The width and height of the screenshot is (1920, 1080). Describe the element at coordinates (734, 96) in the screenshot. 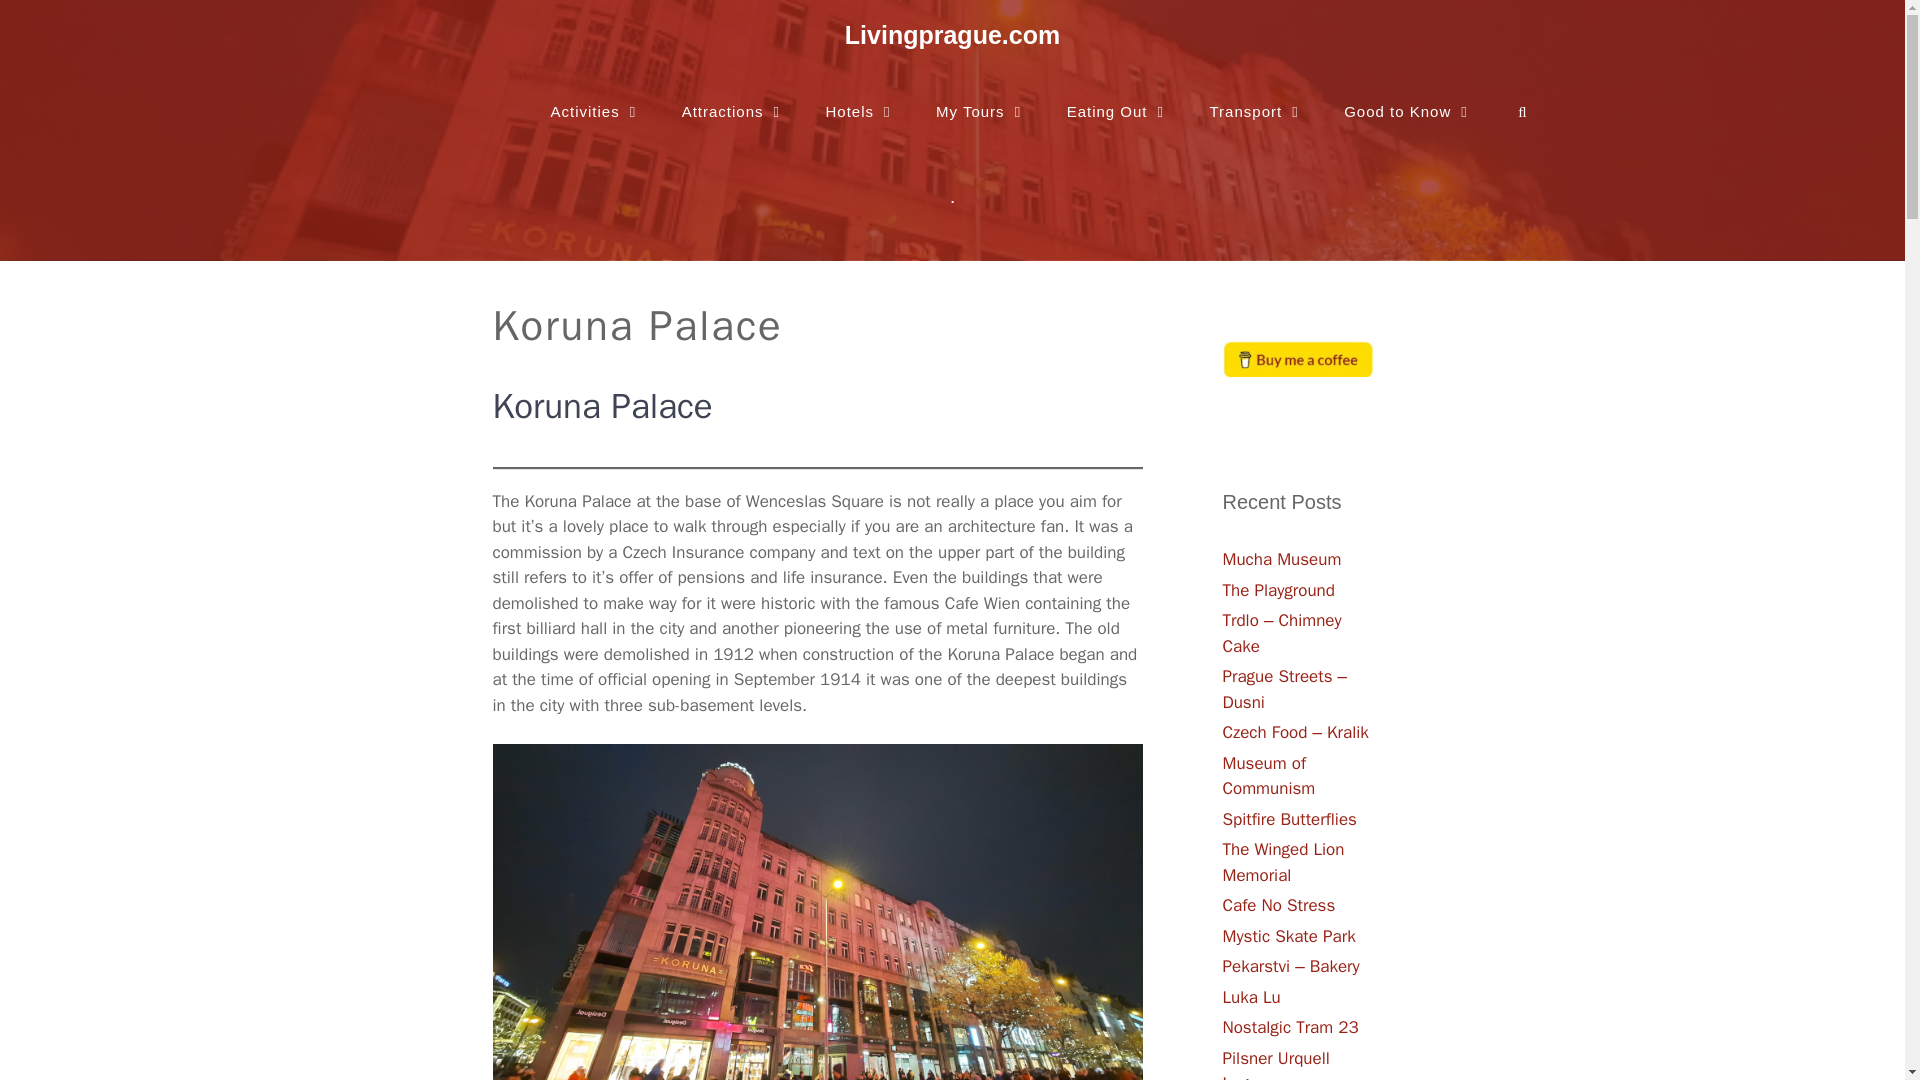

I see `Attractions` at that location.